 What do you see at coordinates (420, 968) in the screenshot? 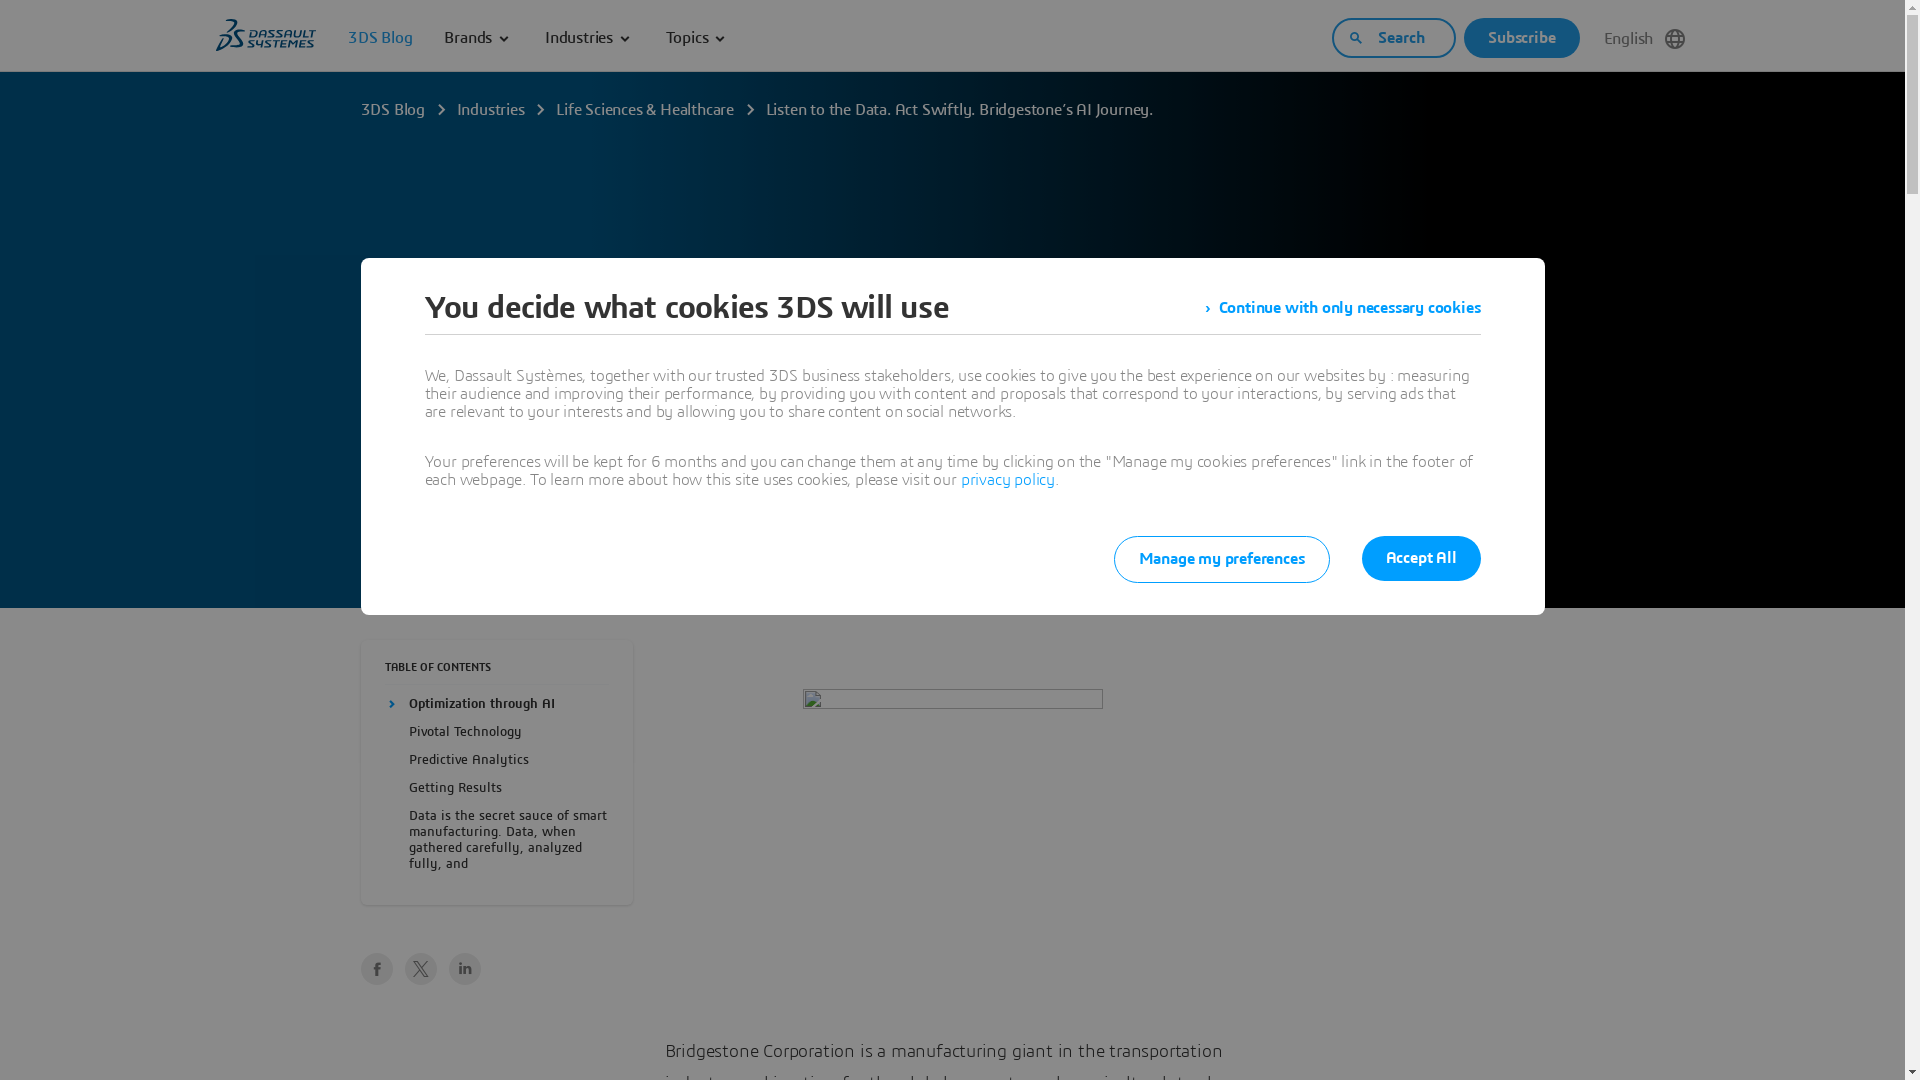
I see `Share on Twitter` at bounding box center [420, 968].